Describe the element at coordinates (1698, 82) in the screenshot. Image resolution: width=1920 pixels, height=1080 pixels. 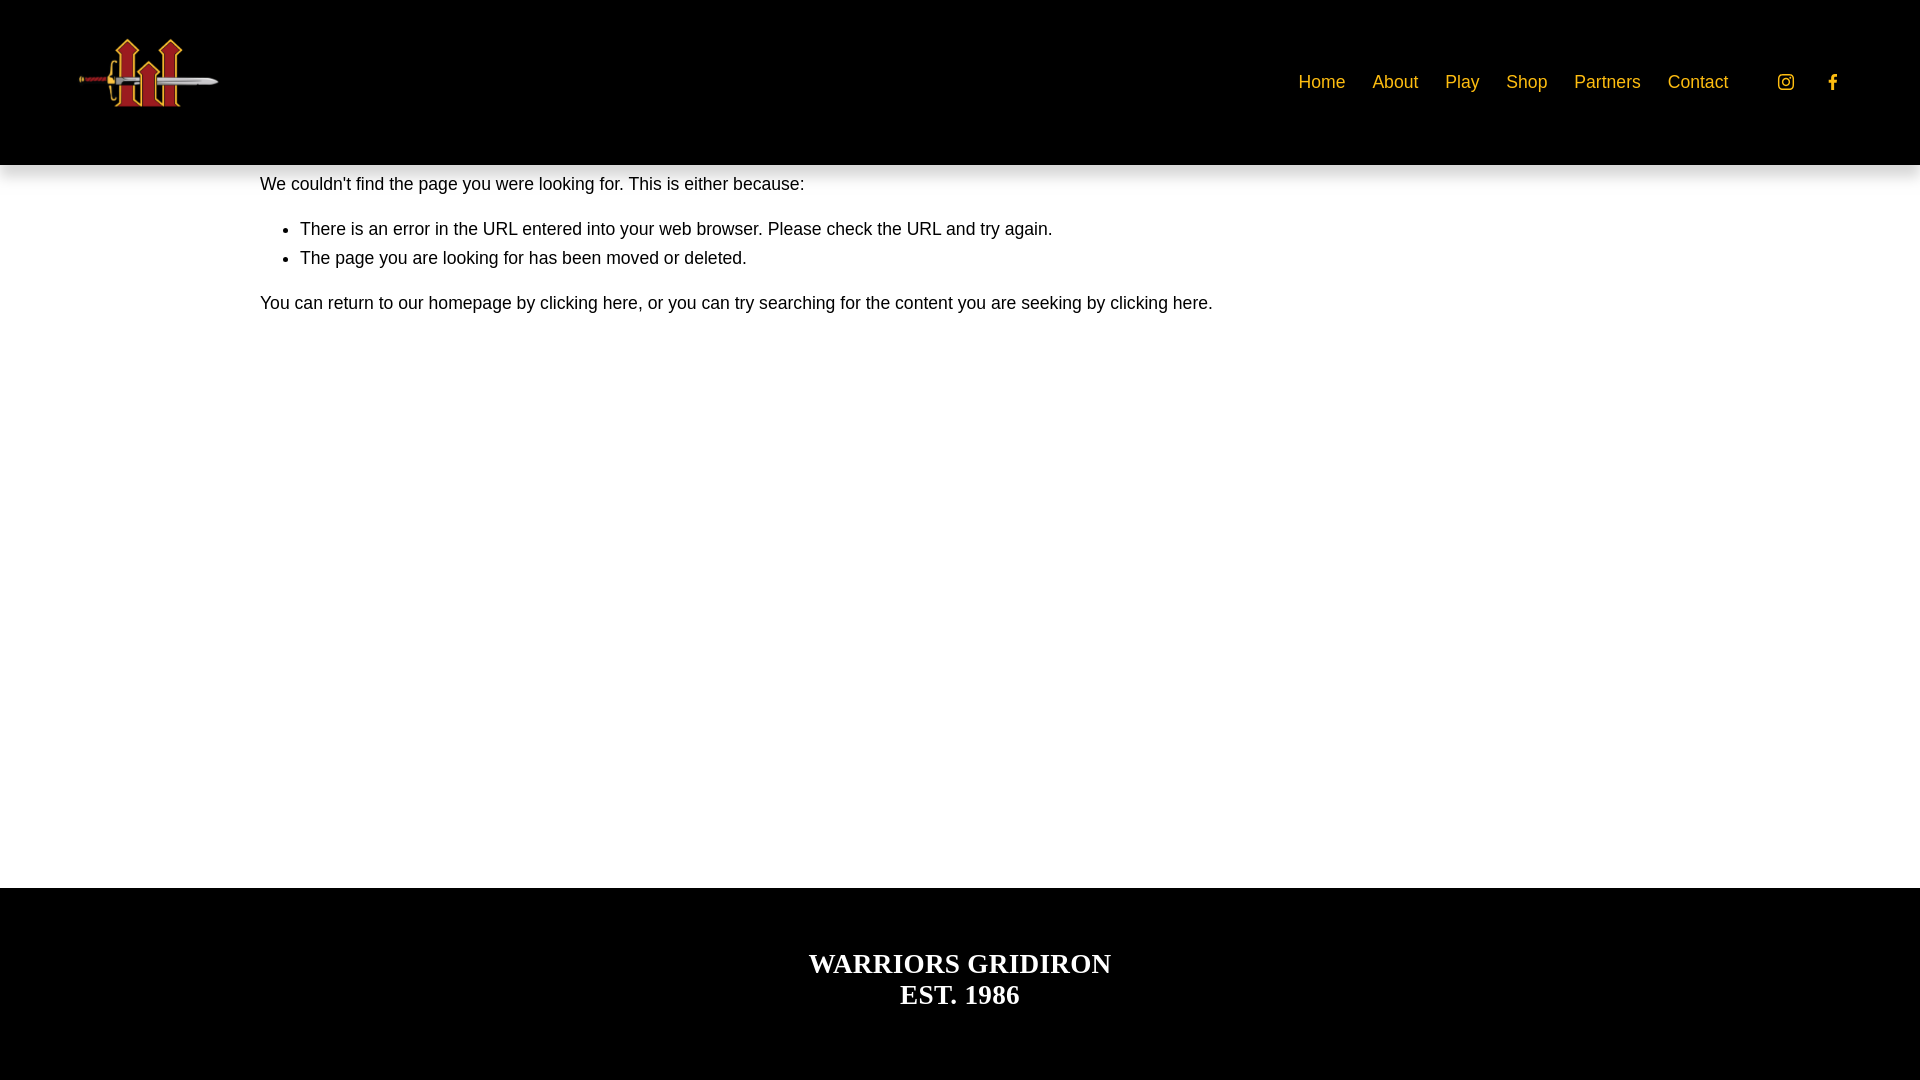
I see `Contact` at that location.